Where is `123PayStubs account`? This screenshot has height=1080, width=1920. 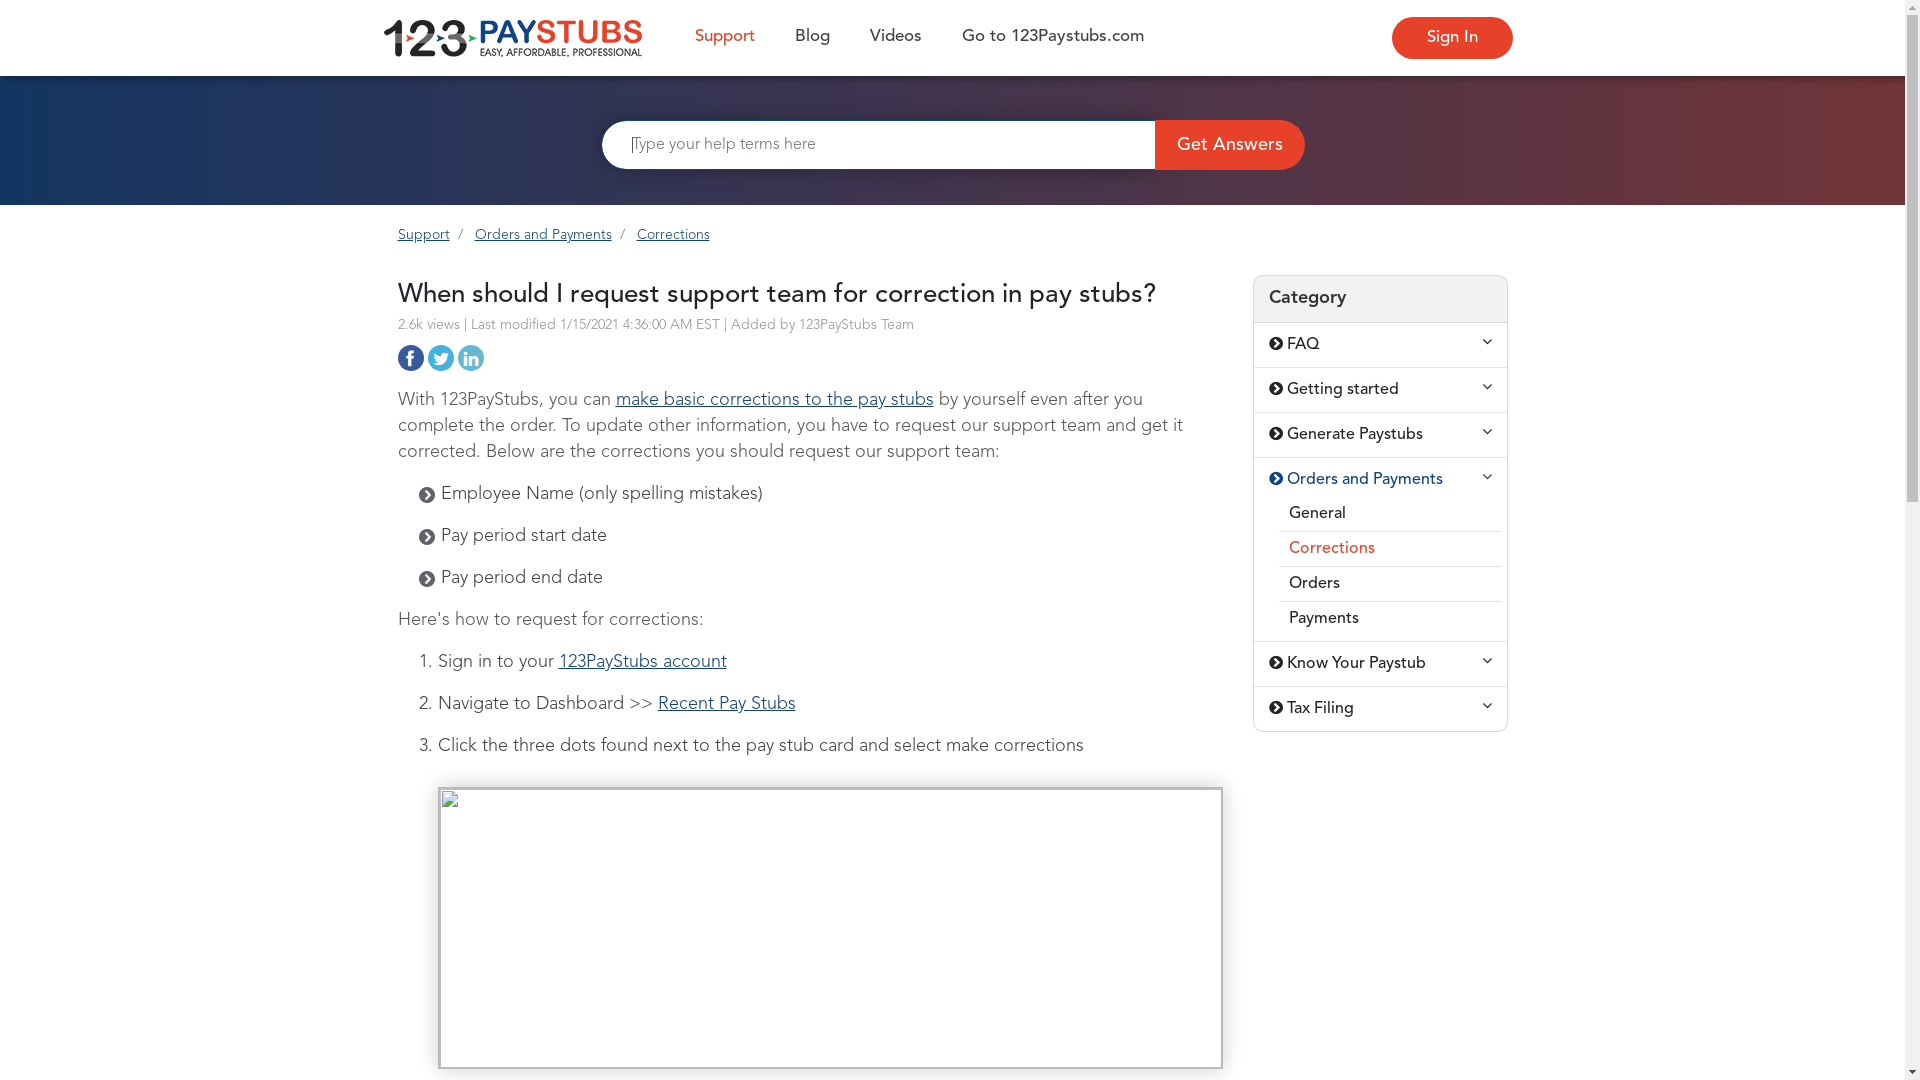 123PayStubs account is located at coordinates (642, 662).